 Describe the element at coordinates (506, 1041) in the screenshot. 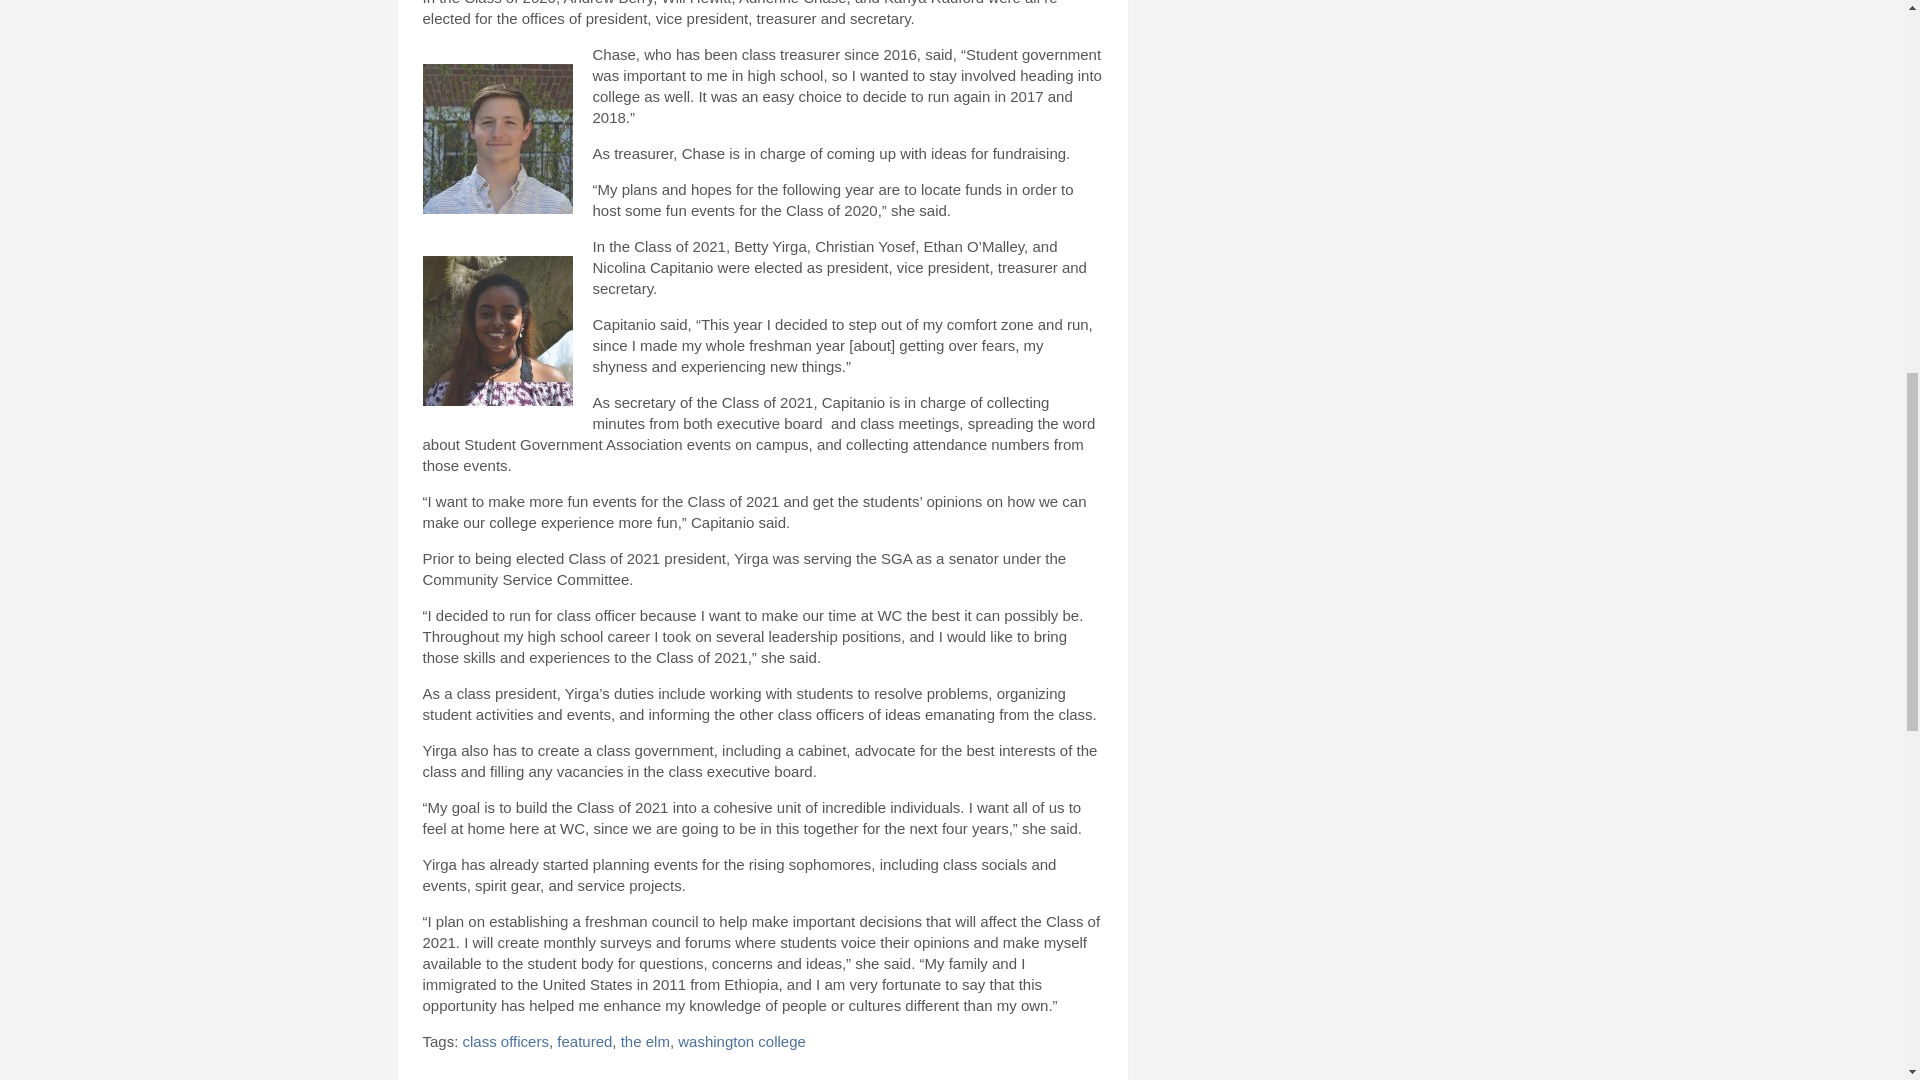

I see `class officers` at that location.